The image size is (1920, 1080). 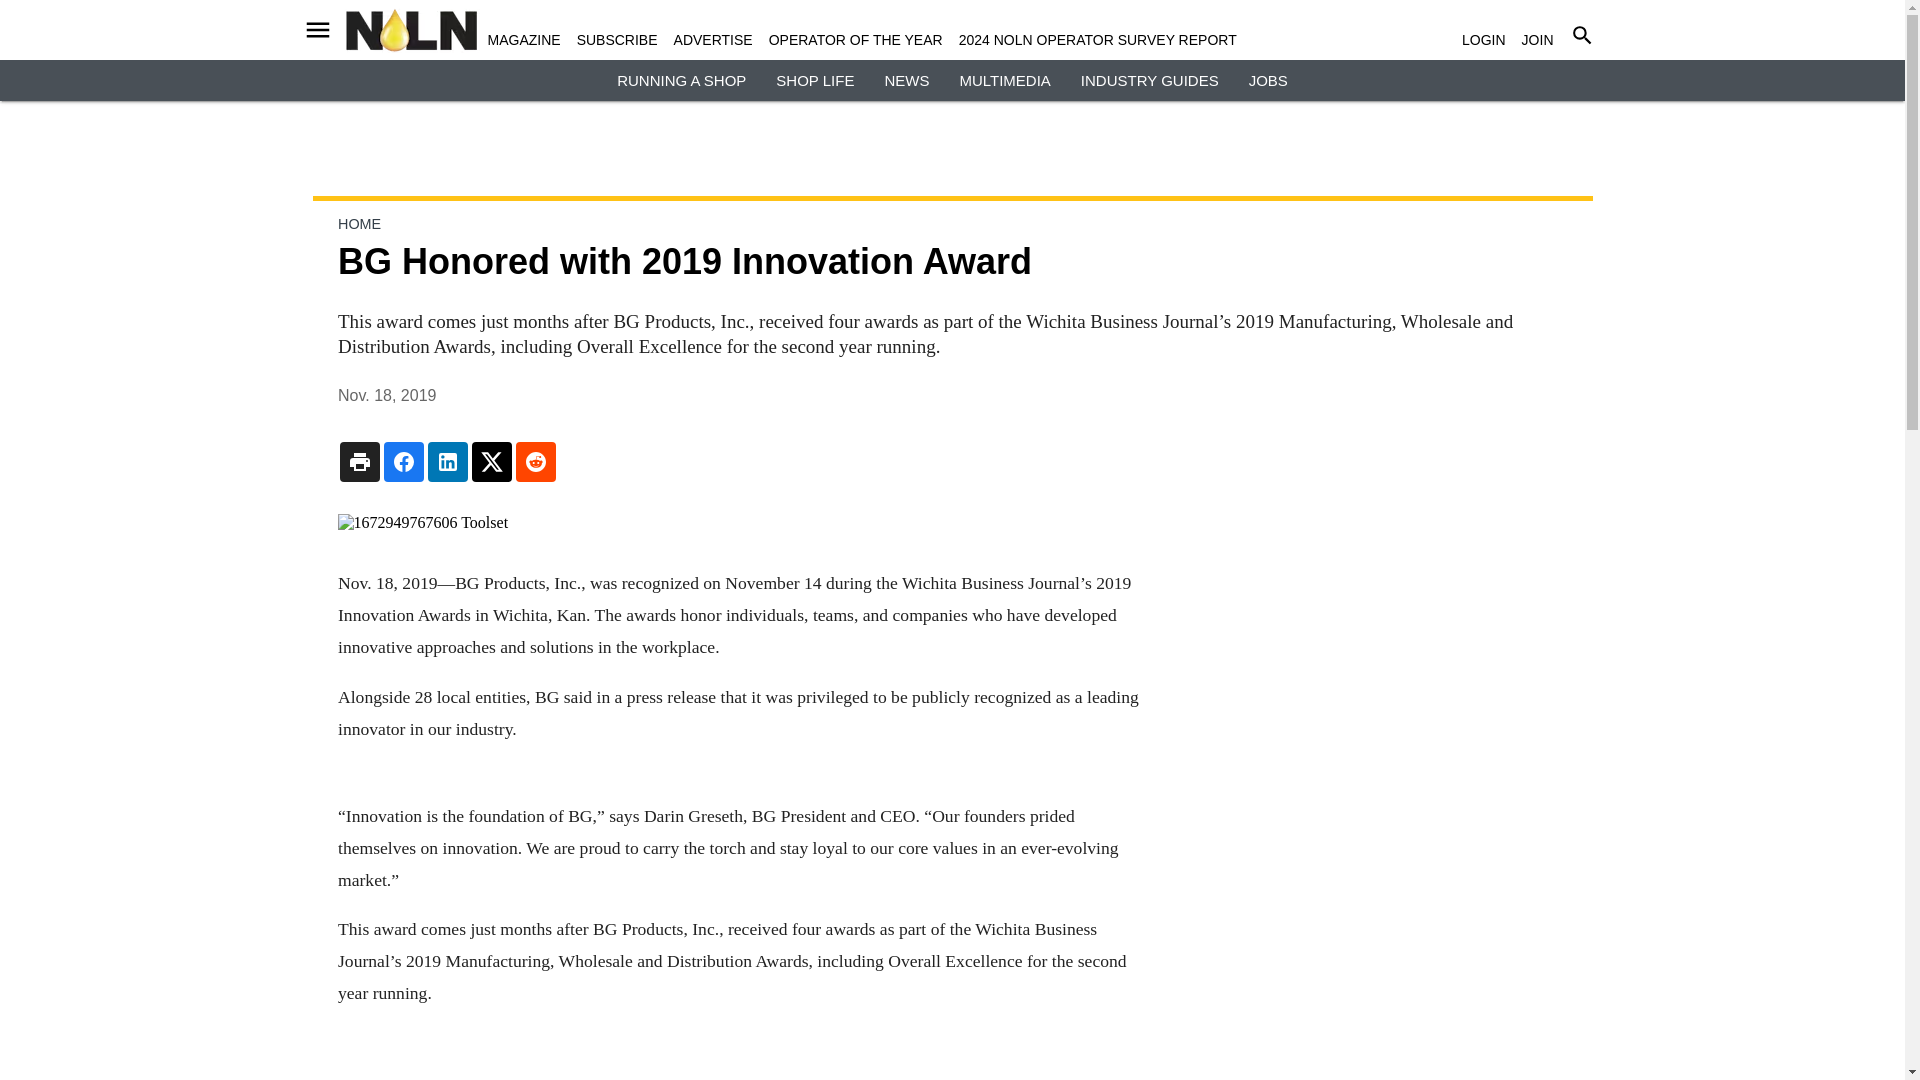 I want to click on INDUSTRY GUIDES, so click(x=1150, y=80).